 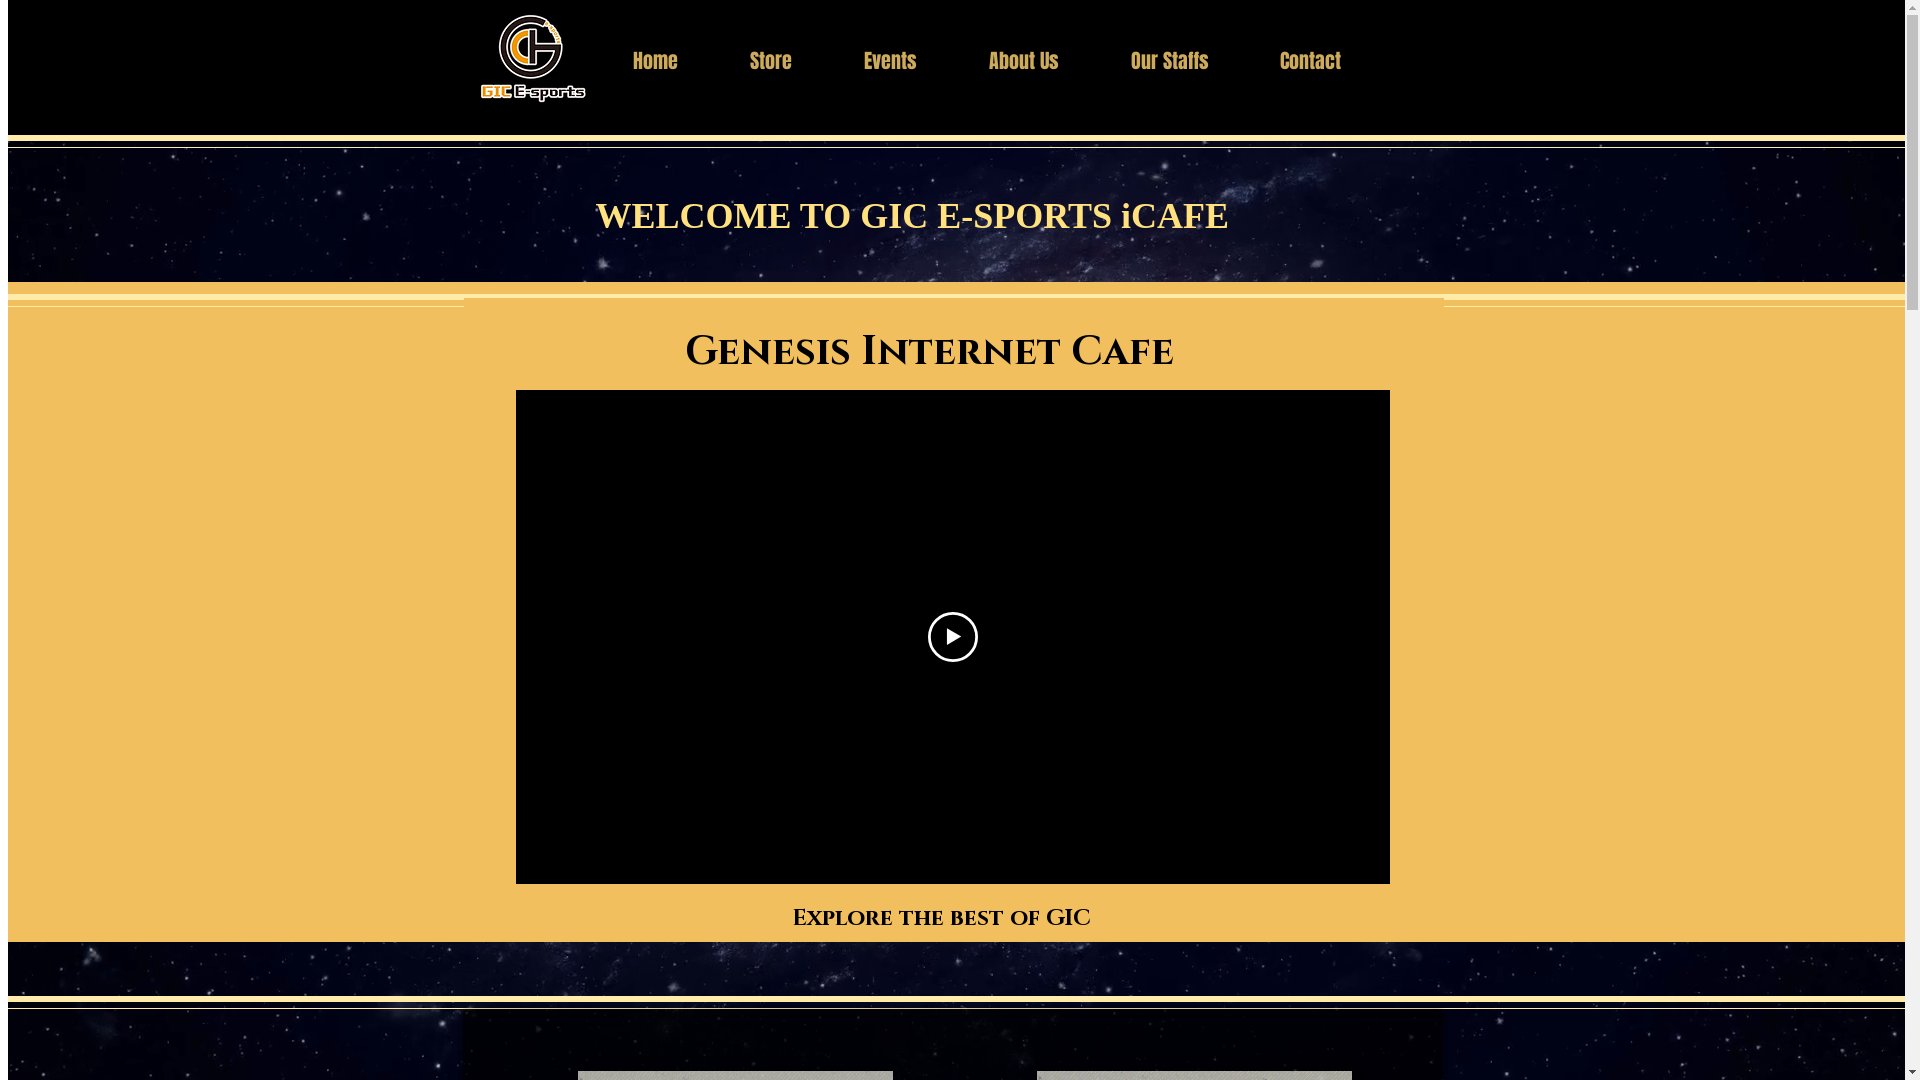 What do you see at coordinates (1190, 61) in the screenshot?
I see `Our Staffs` at bounding box center [1190, 61].